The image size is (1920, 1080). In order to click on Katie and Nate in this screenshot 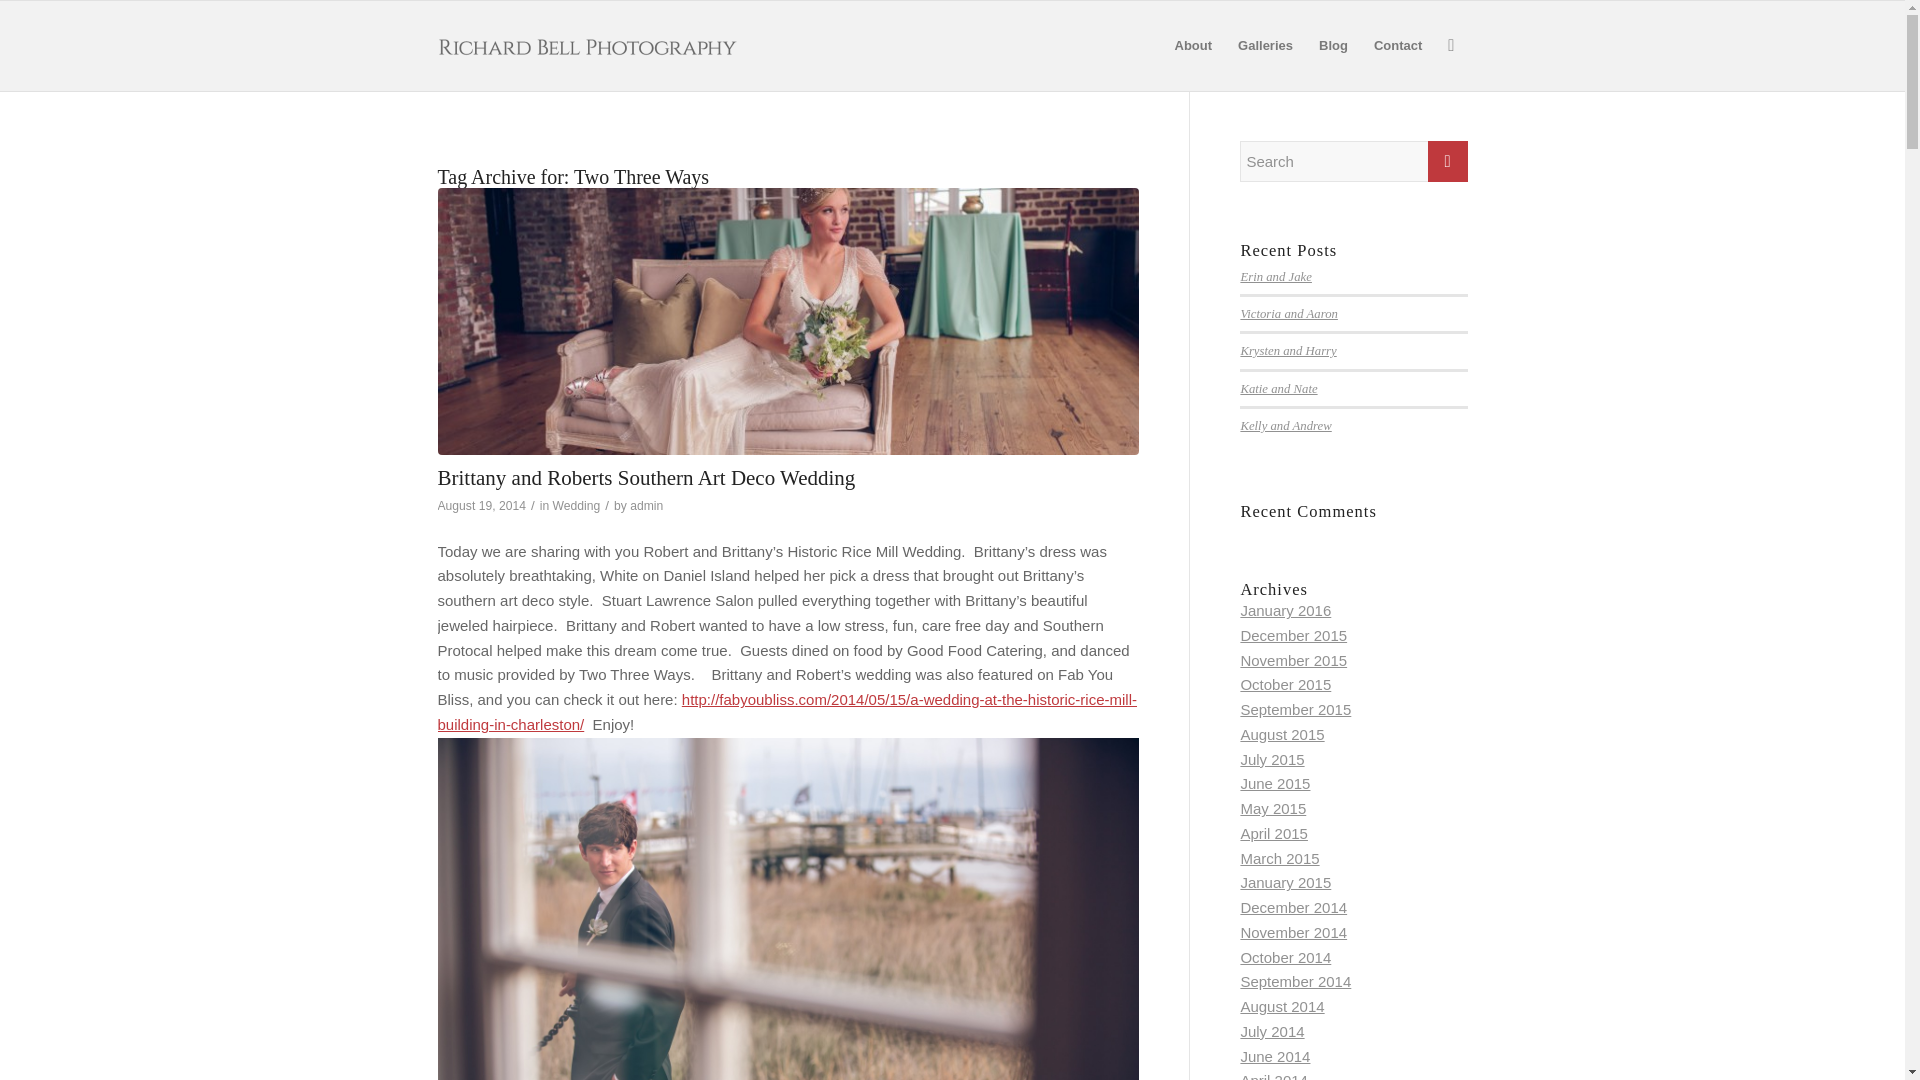, I will do `click(1278, 389)`.